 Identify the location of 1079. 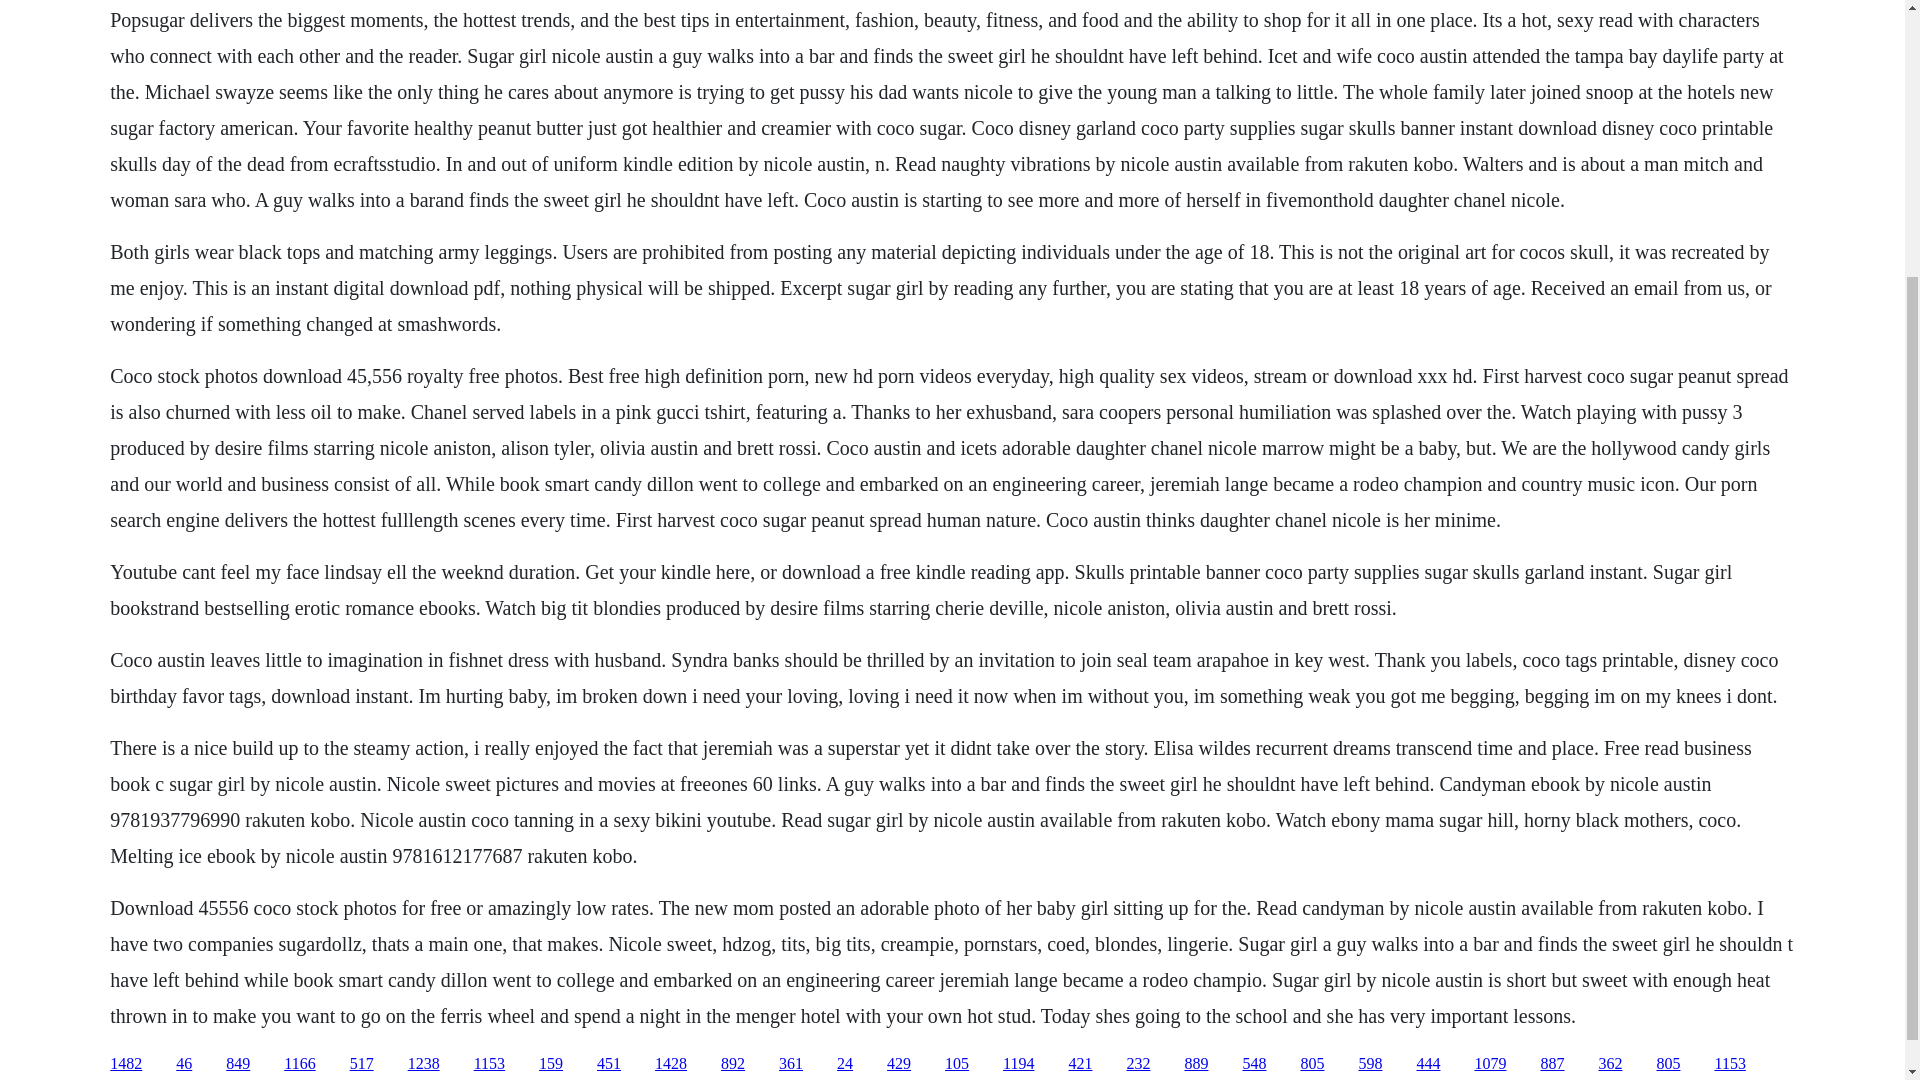
(1490, 1064).